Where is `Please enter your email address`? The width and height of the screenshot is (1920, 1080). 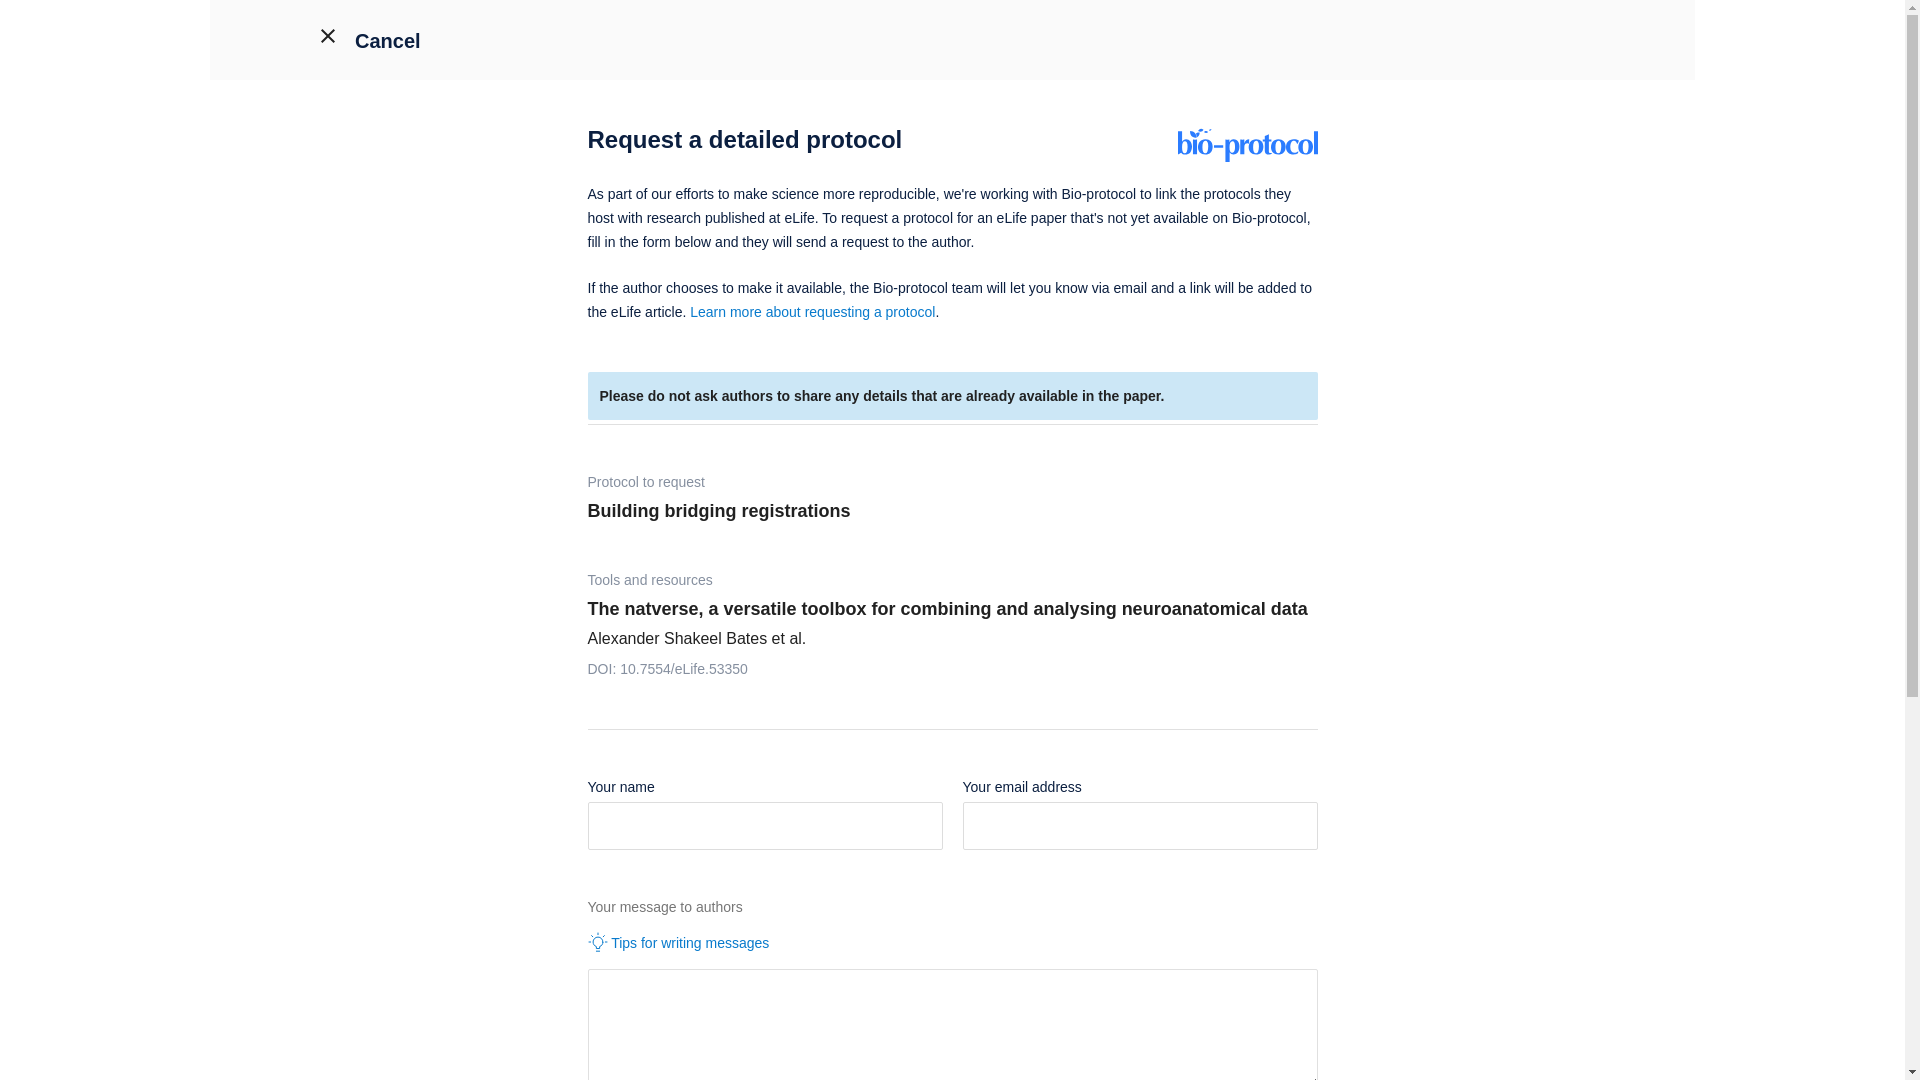
Please enter your email address is located at coordinates (1139, 826).